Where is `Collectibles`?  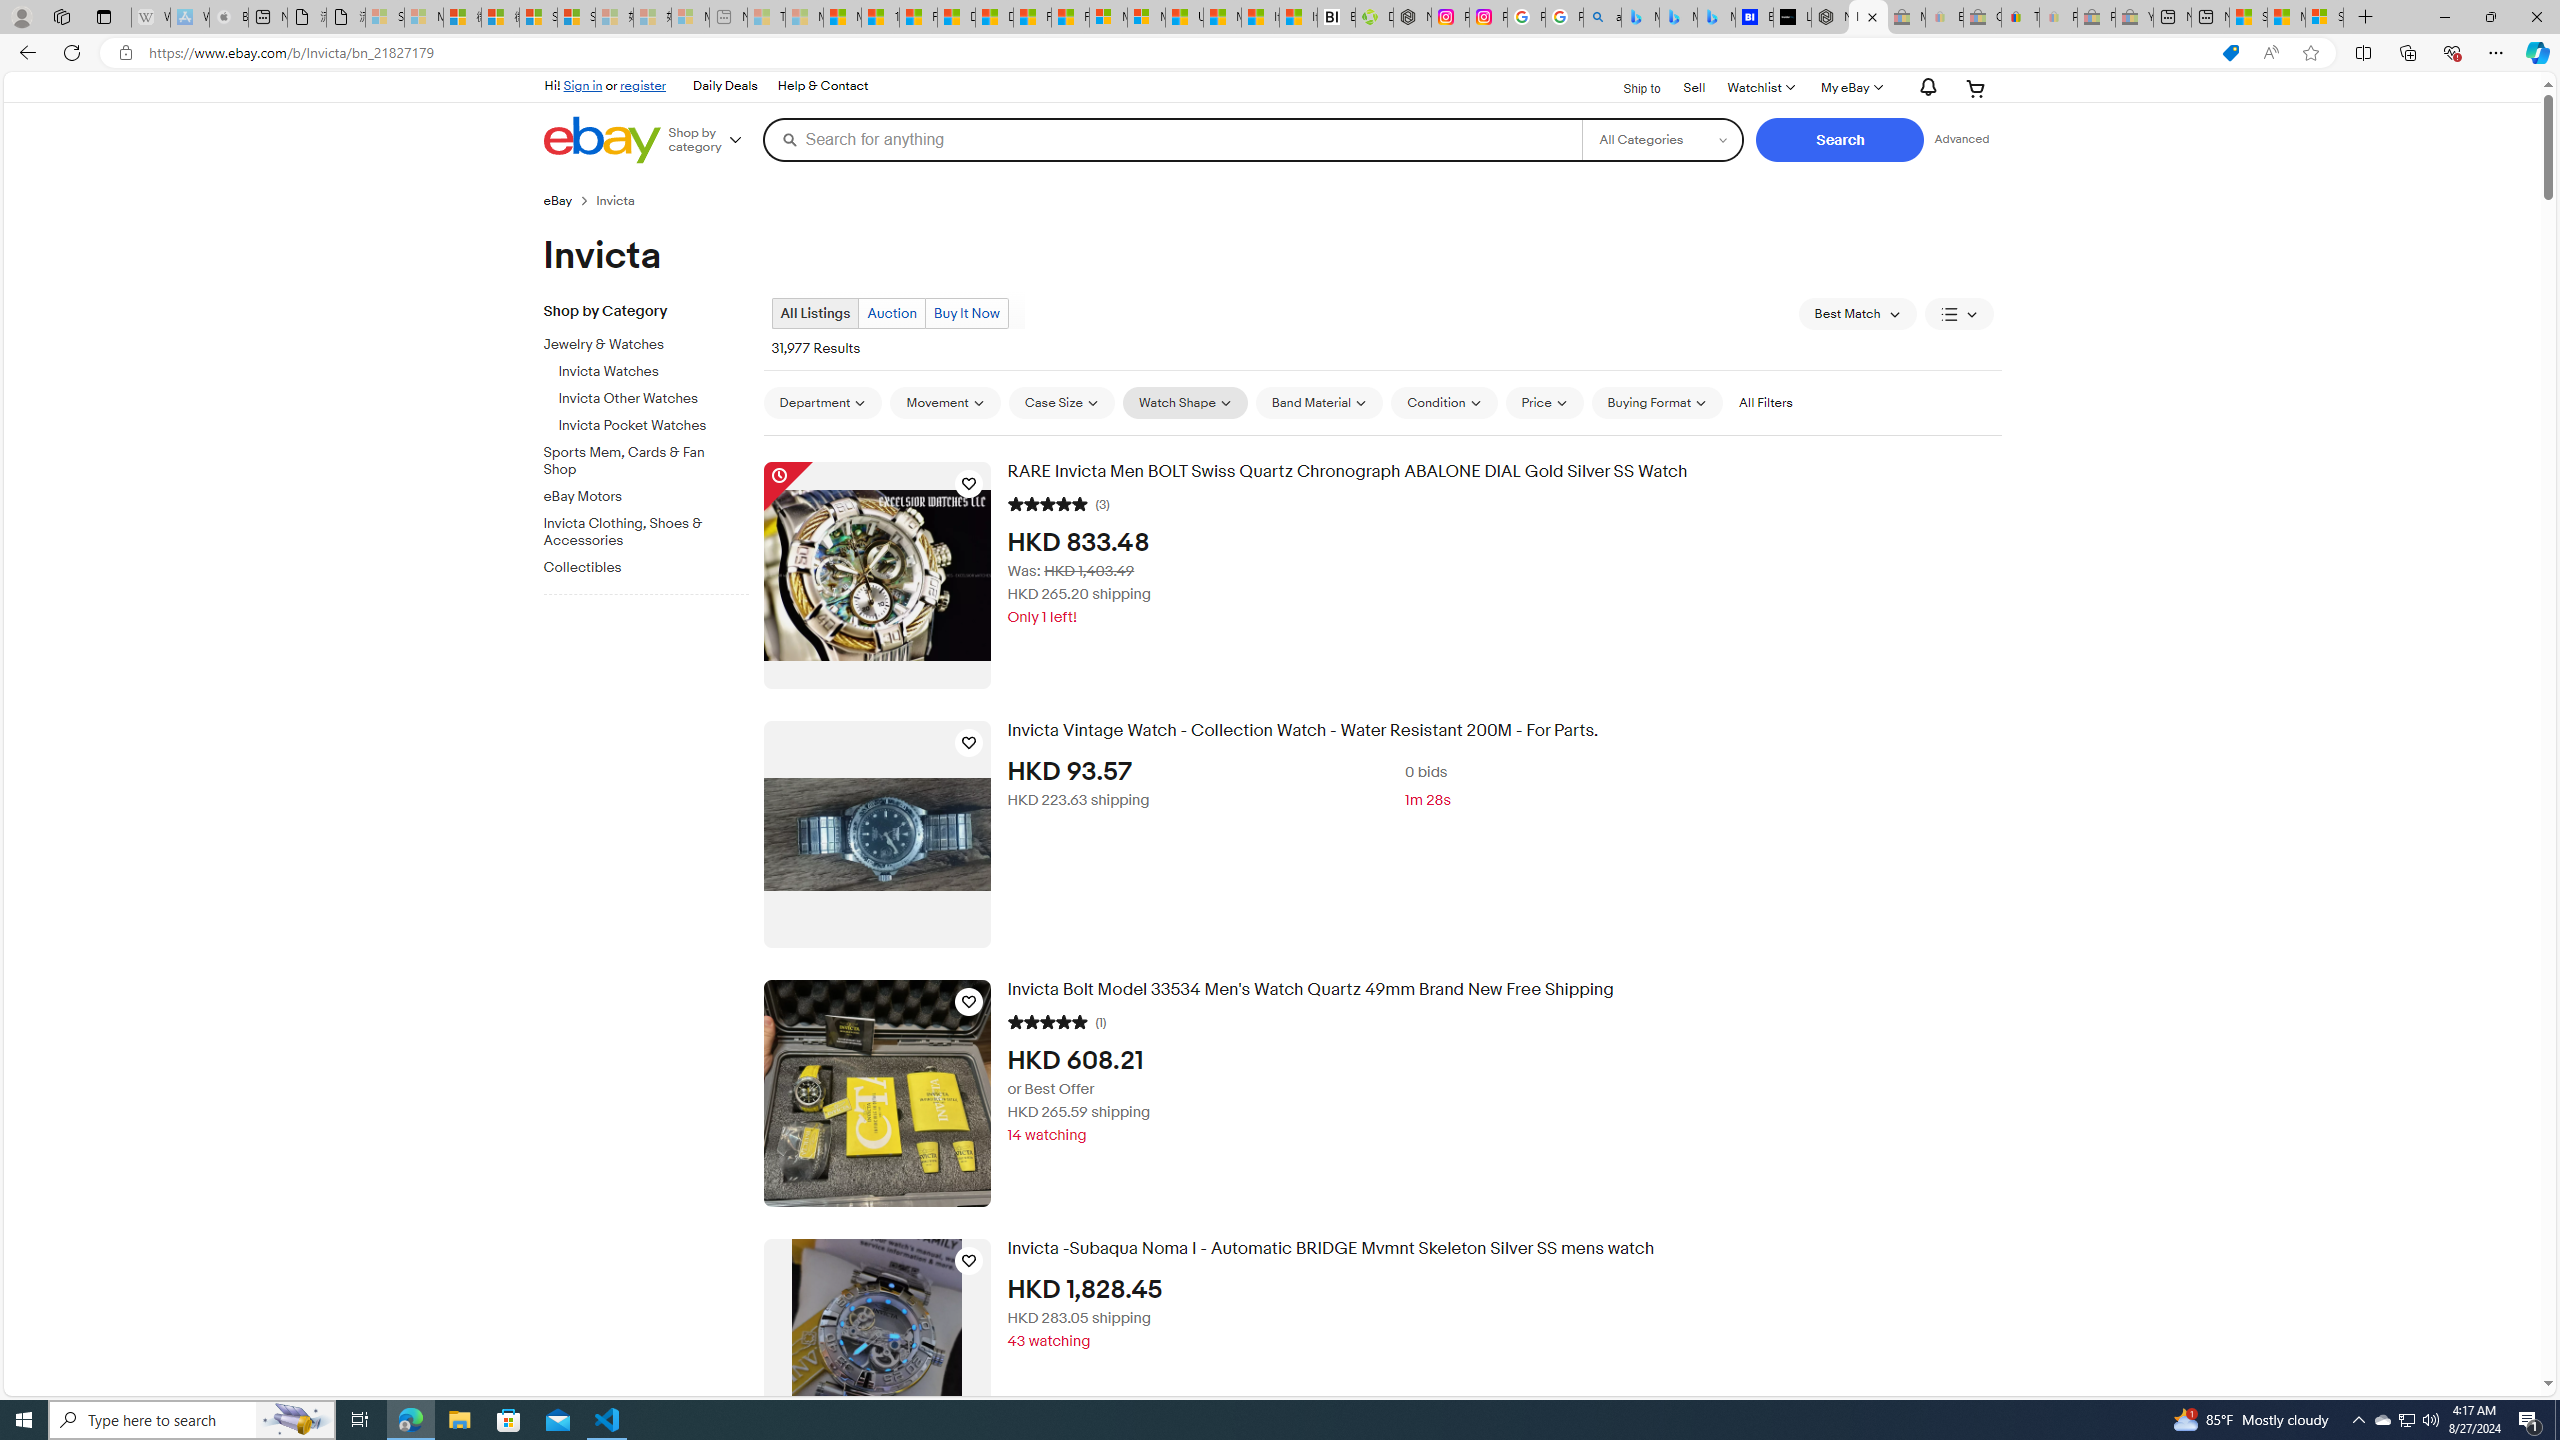 Collectibles is located at coordinates (638, 568).